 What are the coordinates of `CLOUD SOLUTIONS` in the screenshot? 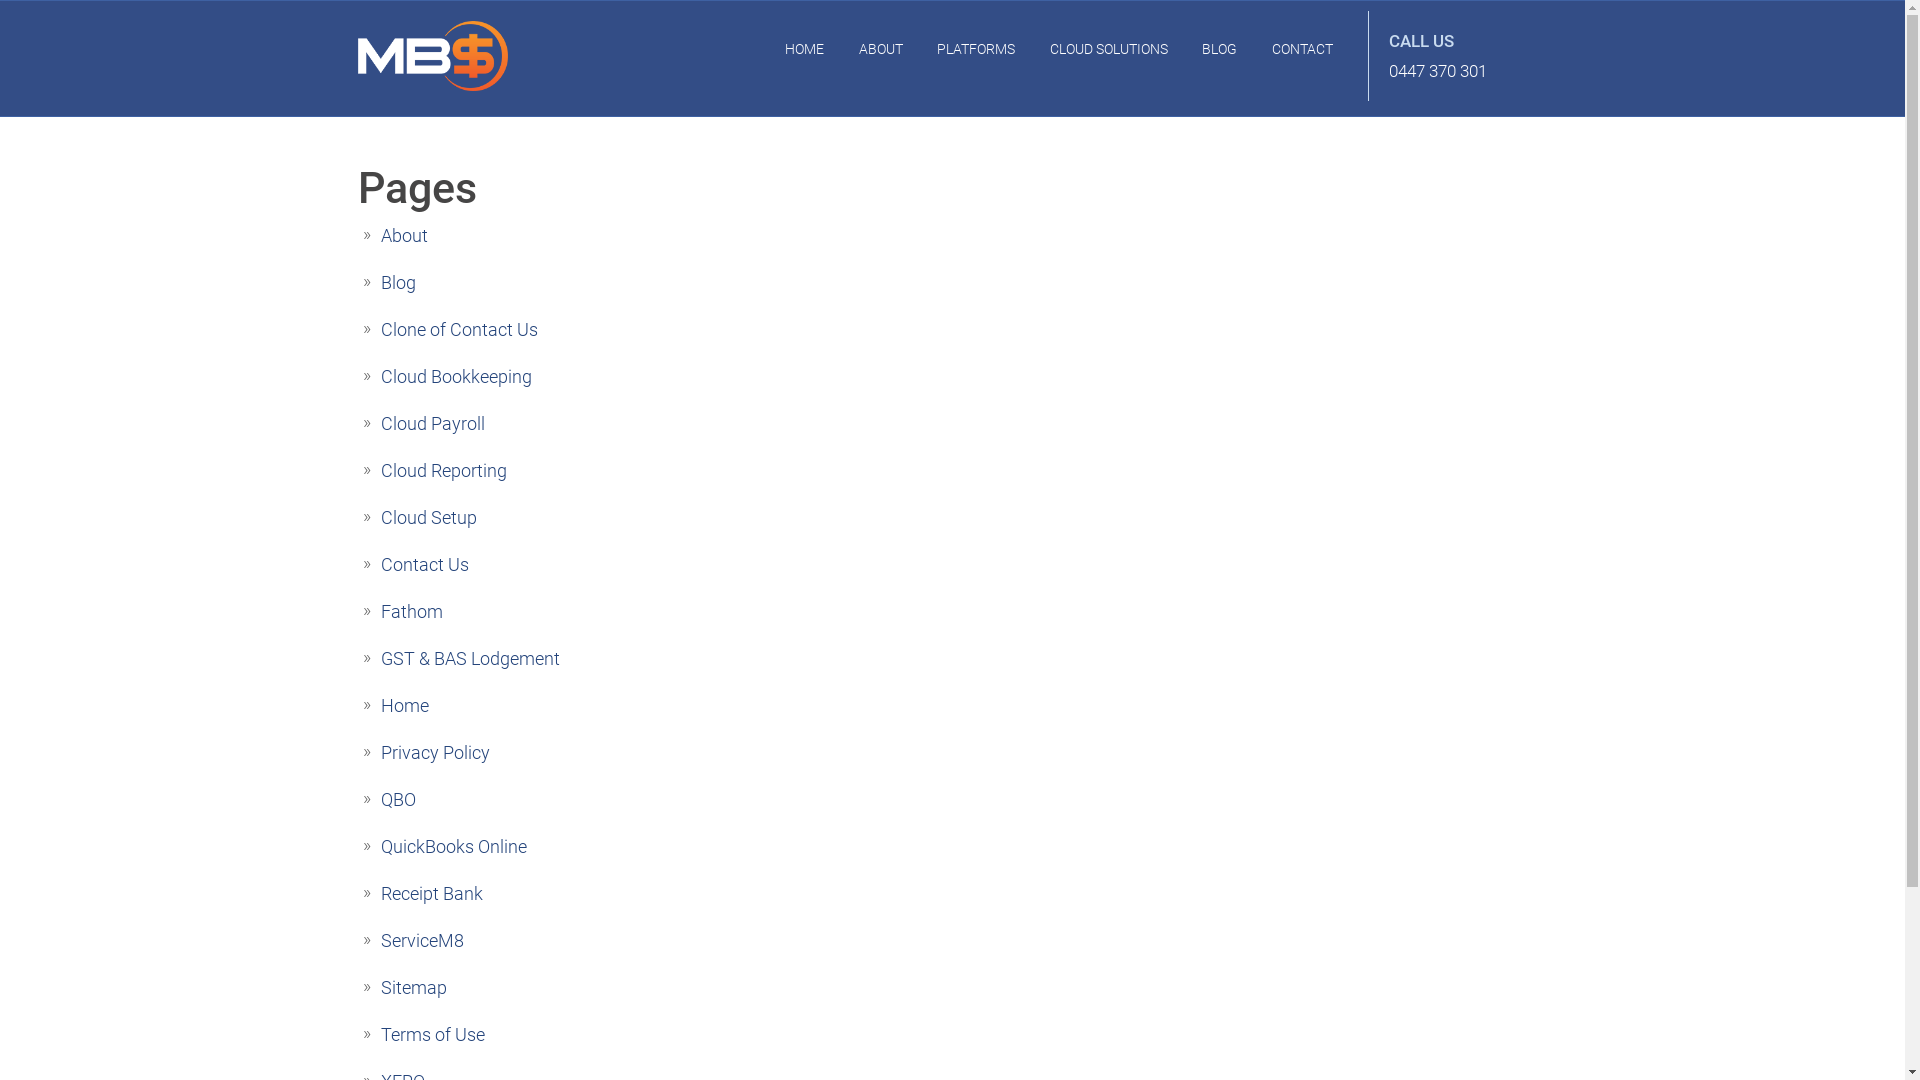 It's located at (1109, 49).